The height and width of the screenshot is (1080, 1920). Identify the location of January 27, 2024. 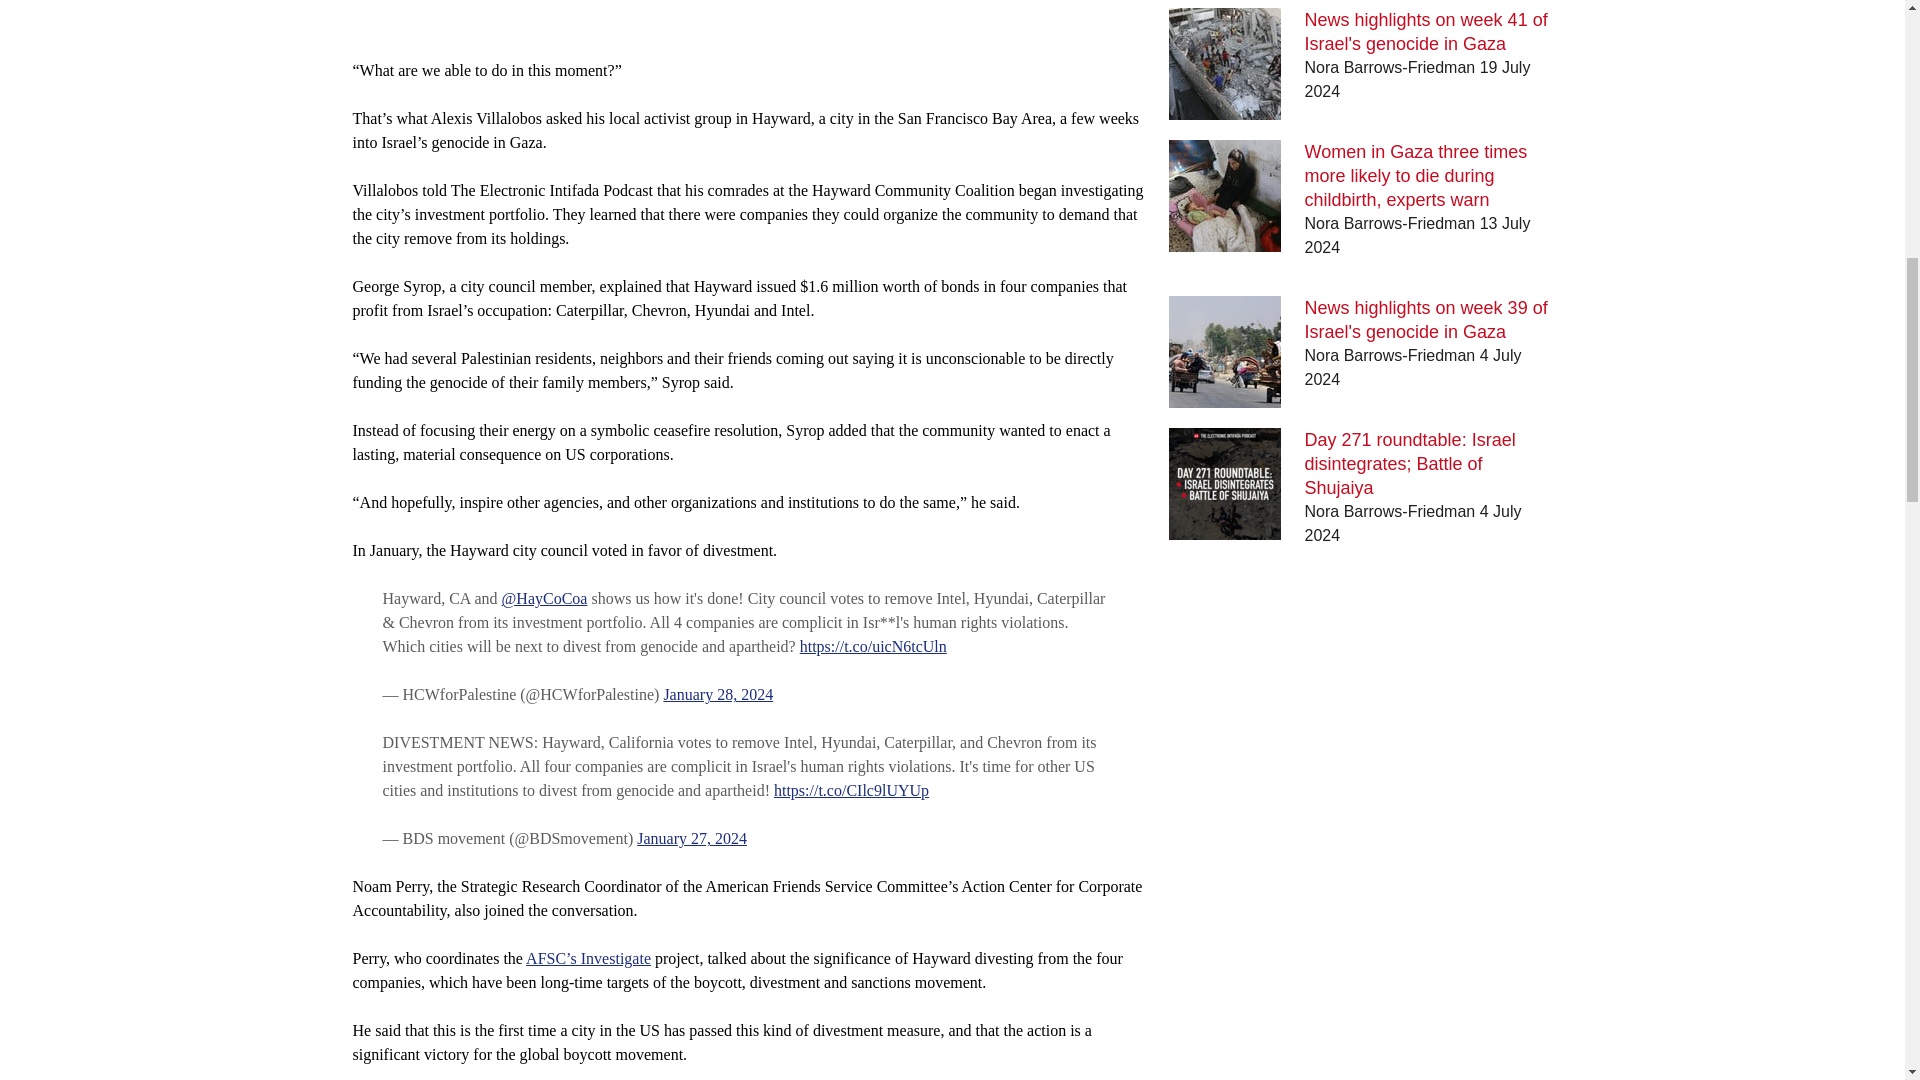
(692, 838).